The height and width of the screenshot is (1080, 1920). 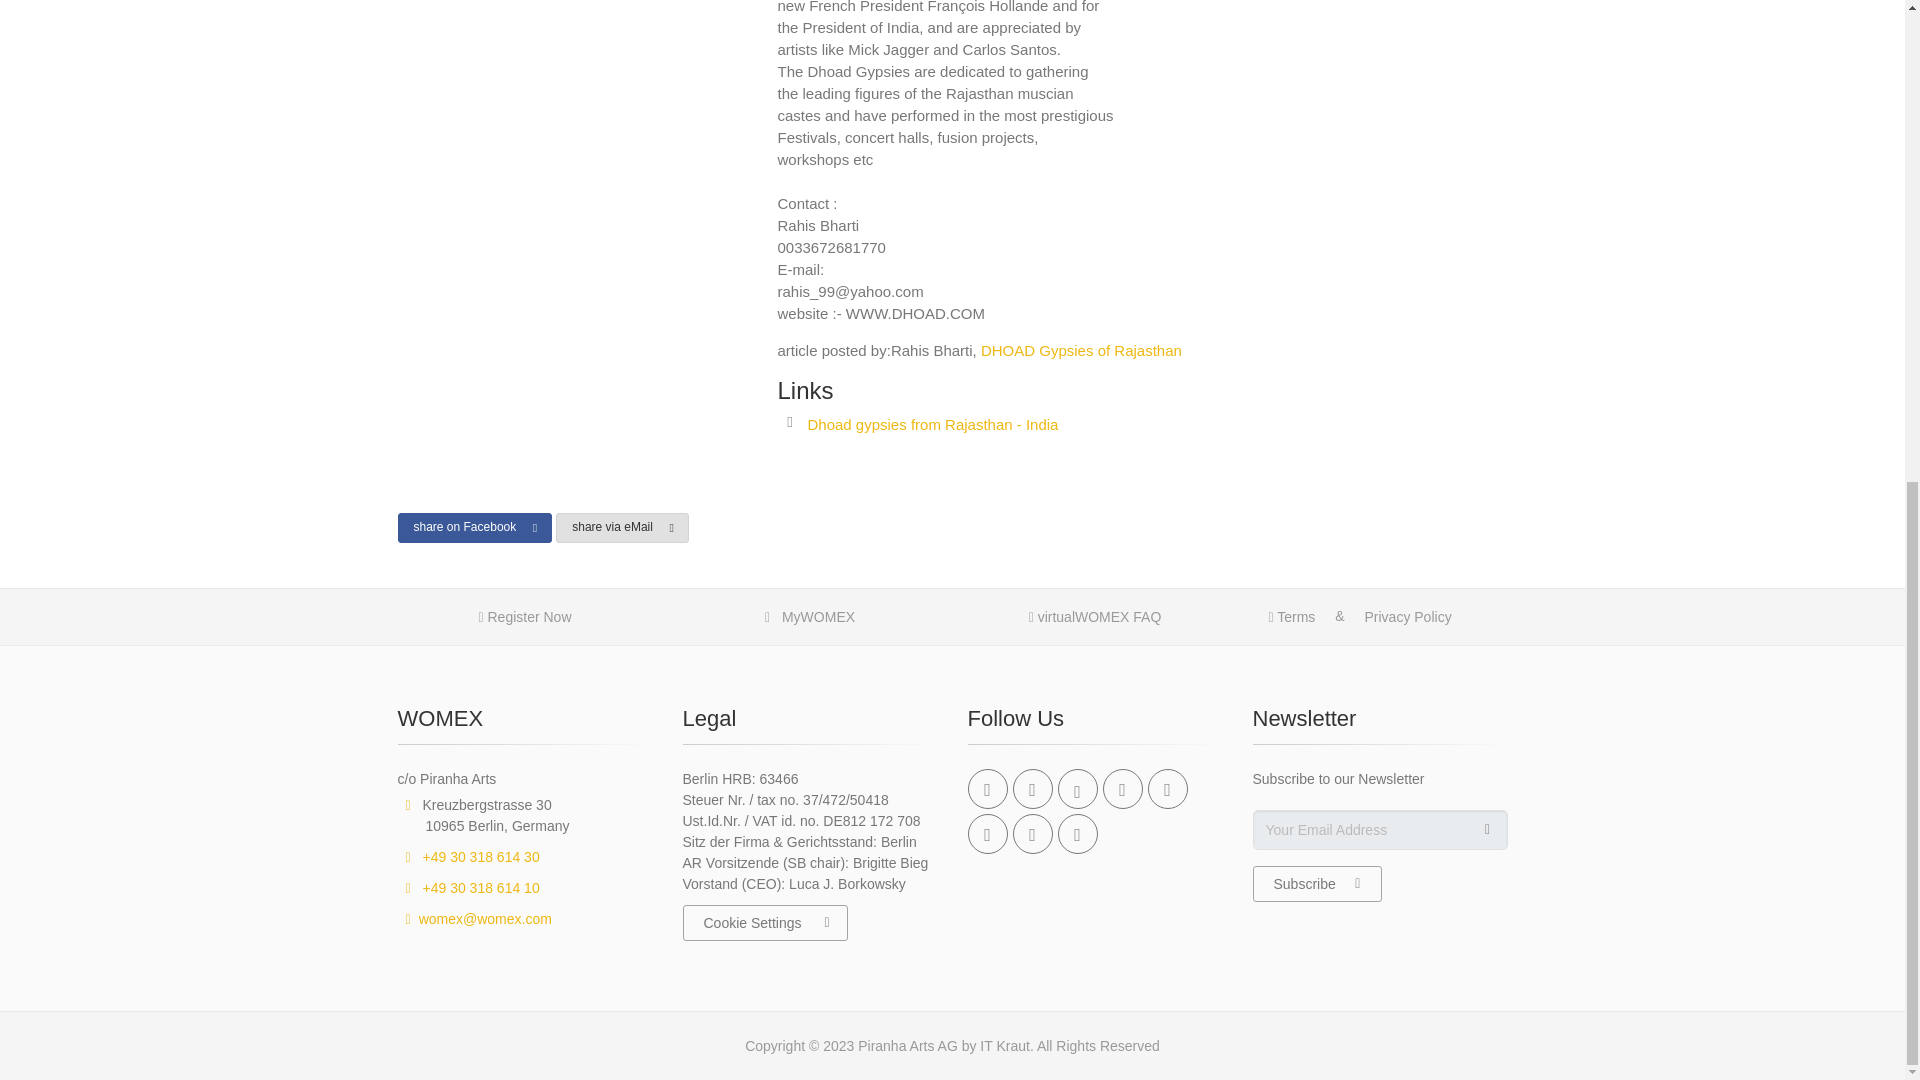 I want to click on share via eMail, so click(x=622, y=528).